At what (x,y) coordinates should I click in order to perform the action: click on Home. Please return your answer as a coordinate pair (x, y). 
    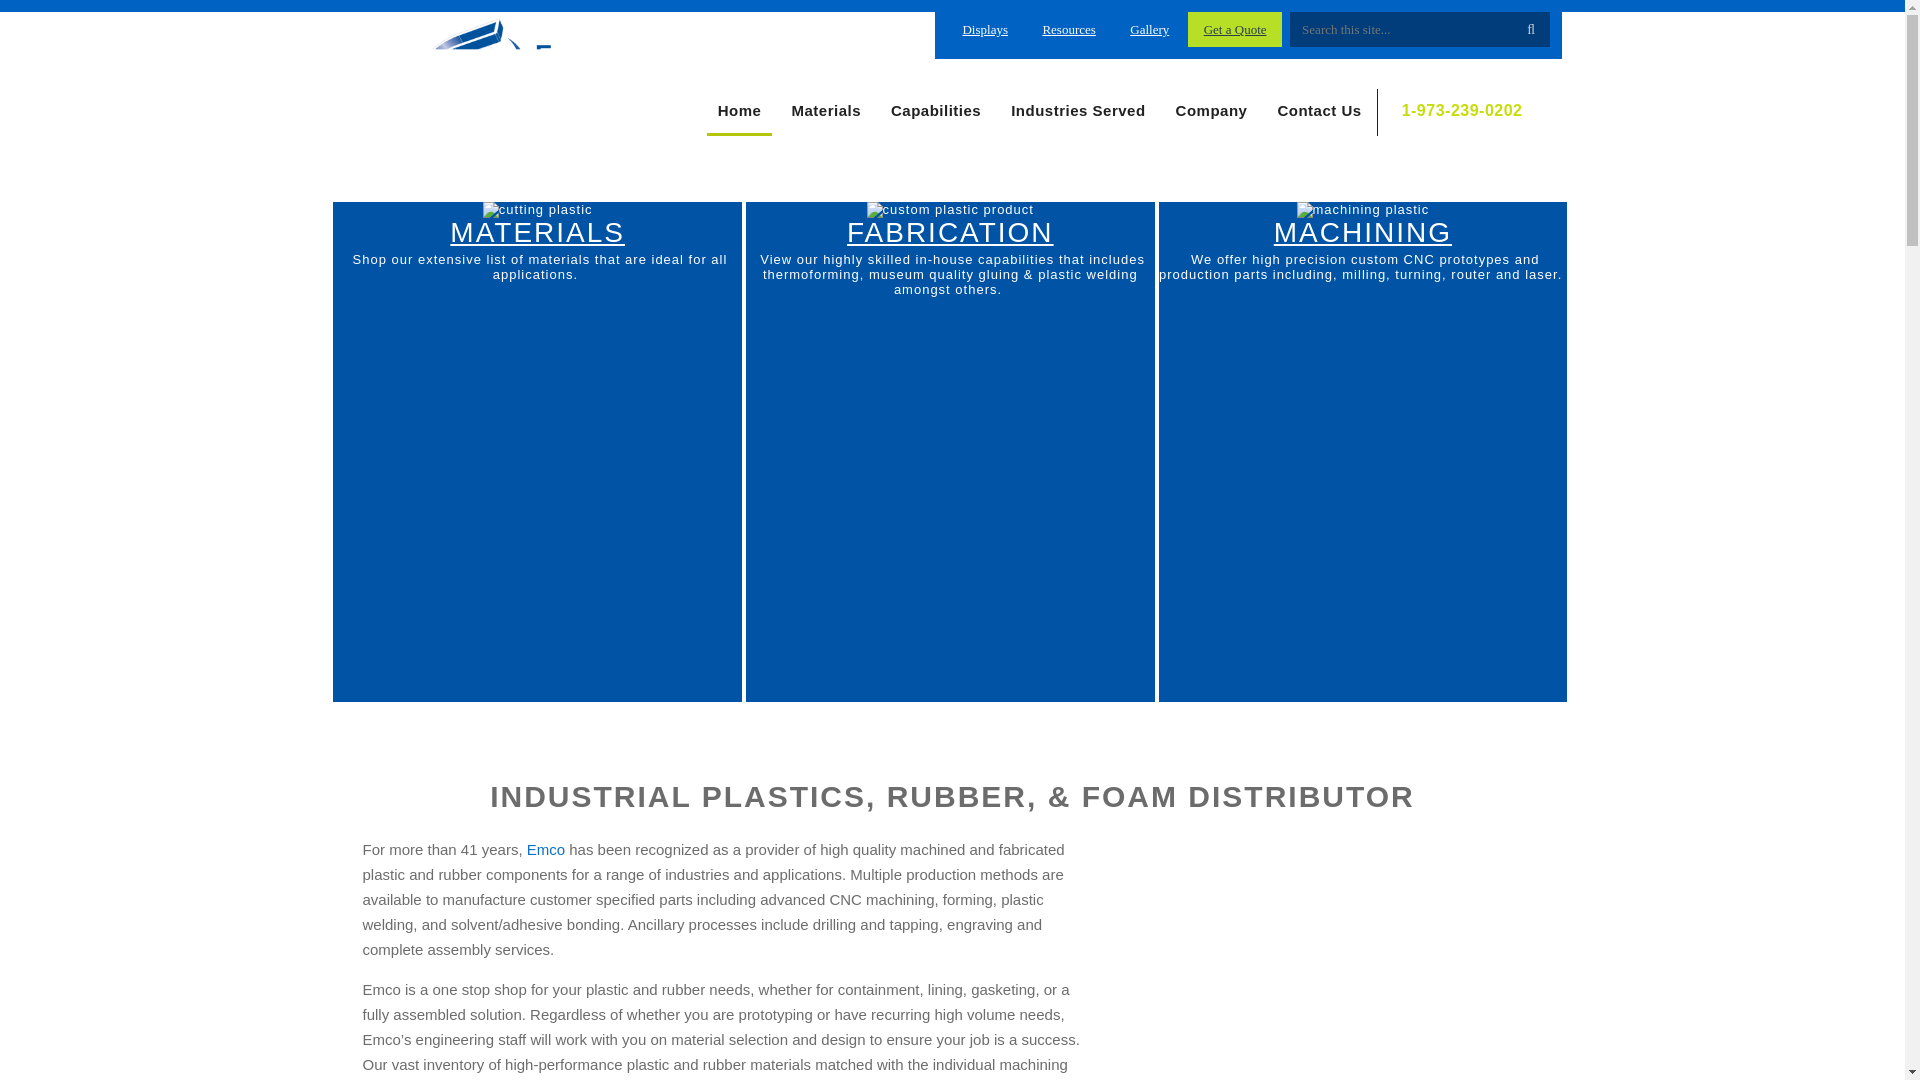
    Looking at the image, I should click on (740, 112).